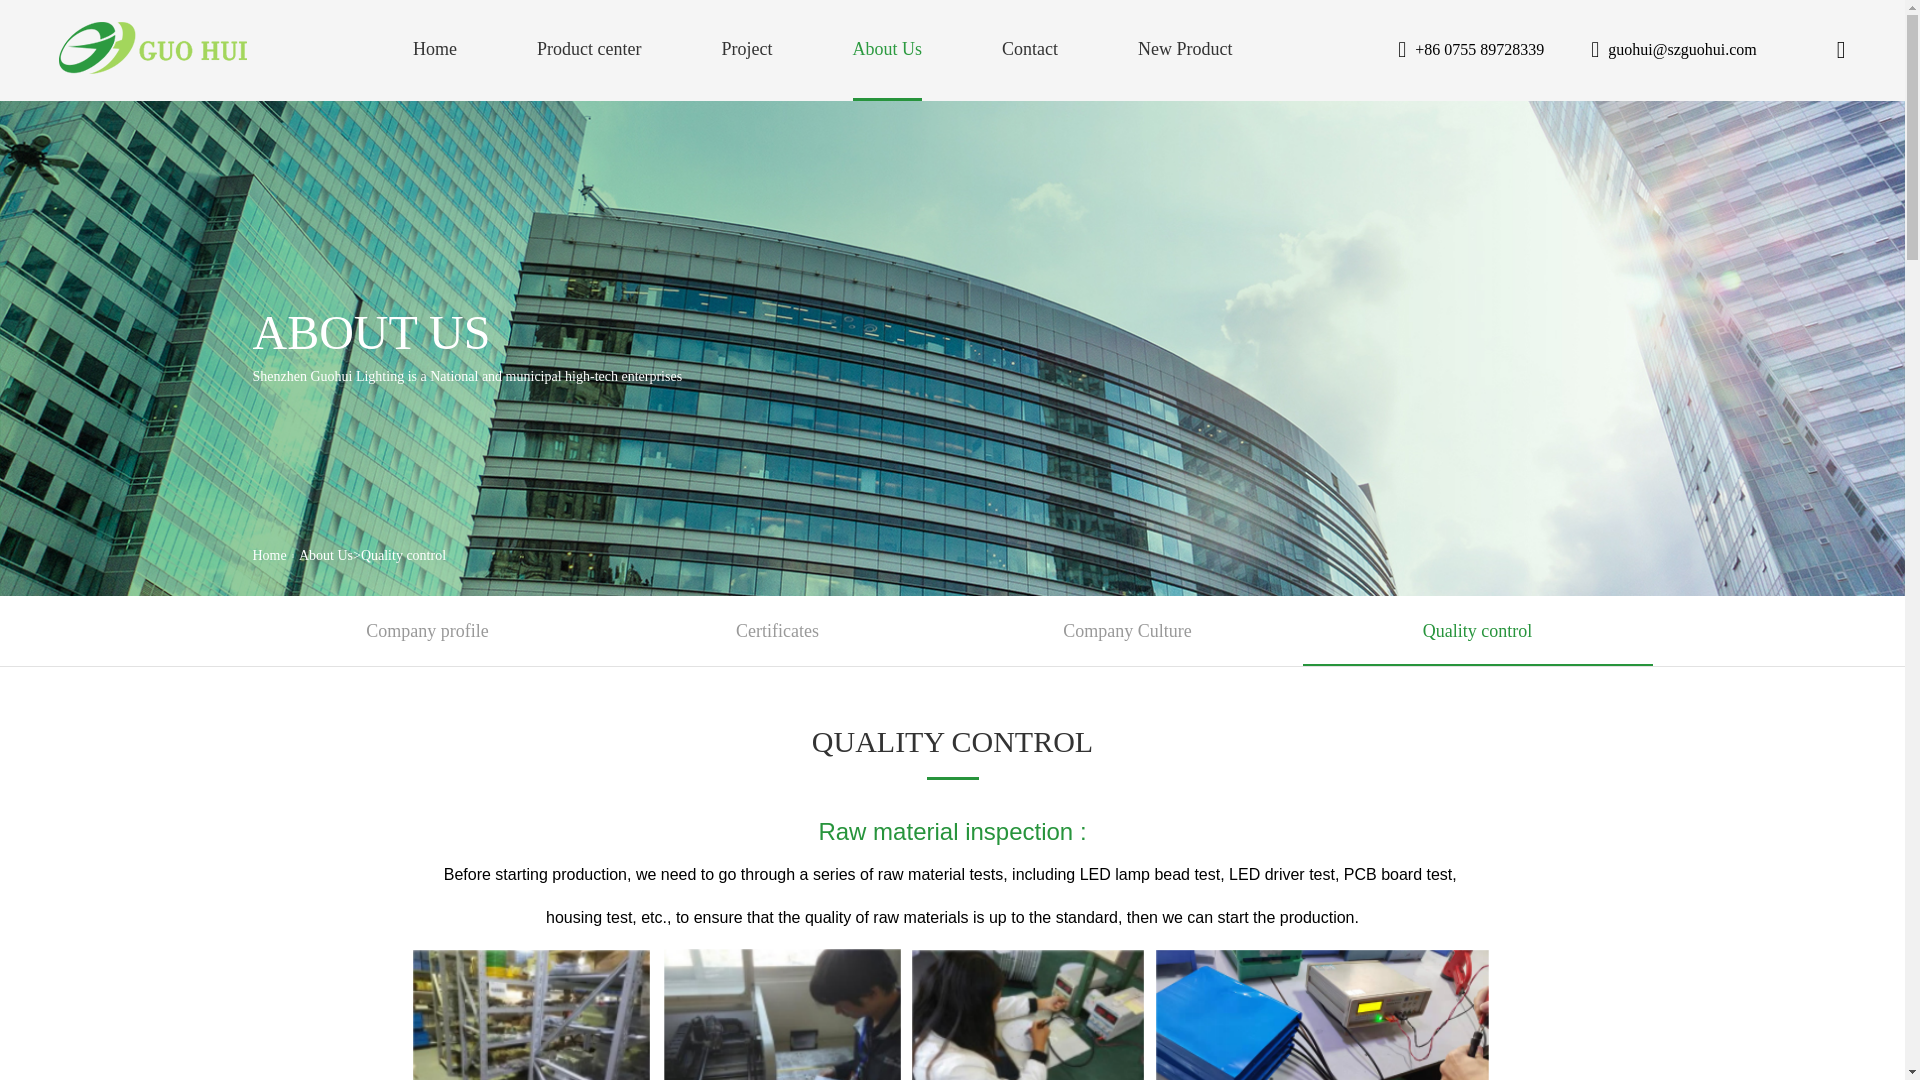 The width and height of the screenshot is (1920, 1080). What do you see at coordinates (326, 556) in the screenshot?
I see `About Us` at bounding box center [326, 556].